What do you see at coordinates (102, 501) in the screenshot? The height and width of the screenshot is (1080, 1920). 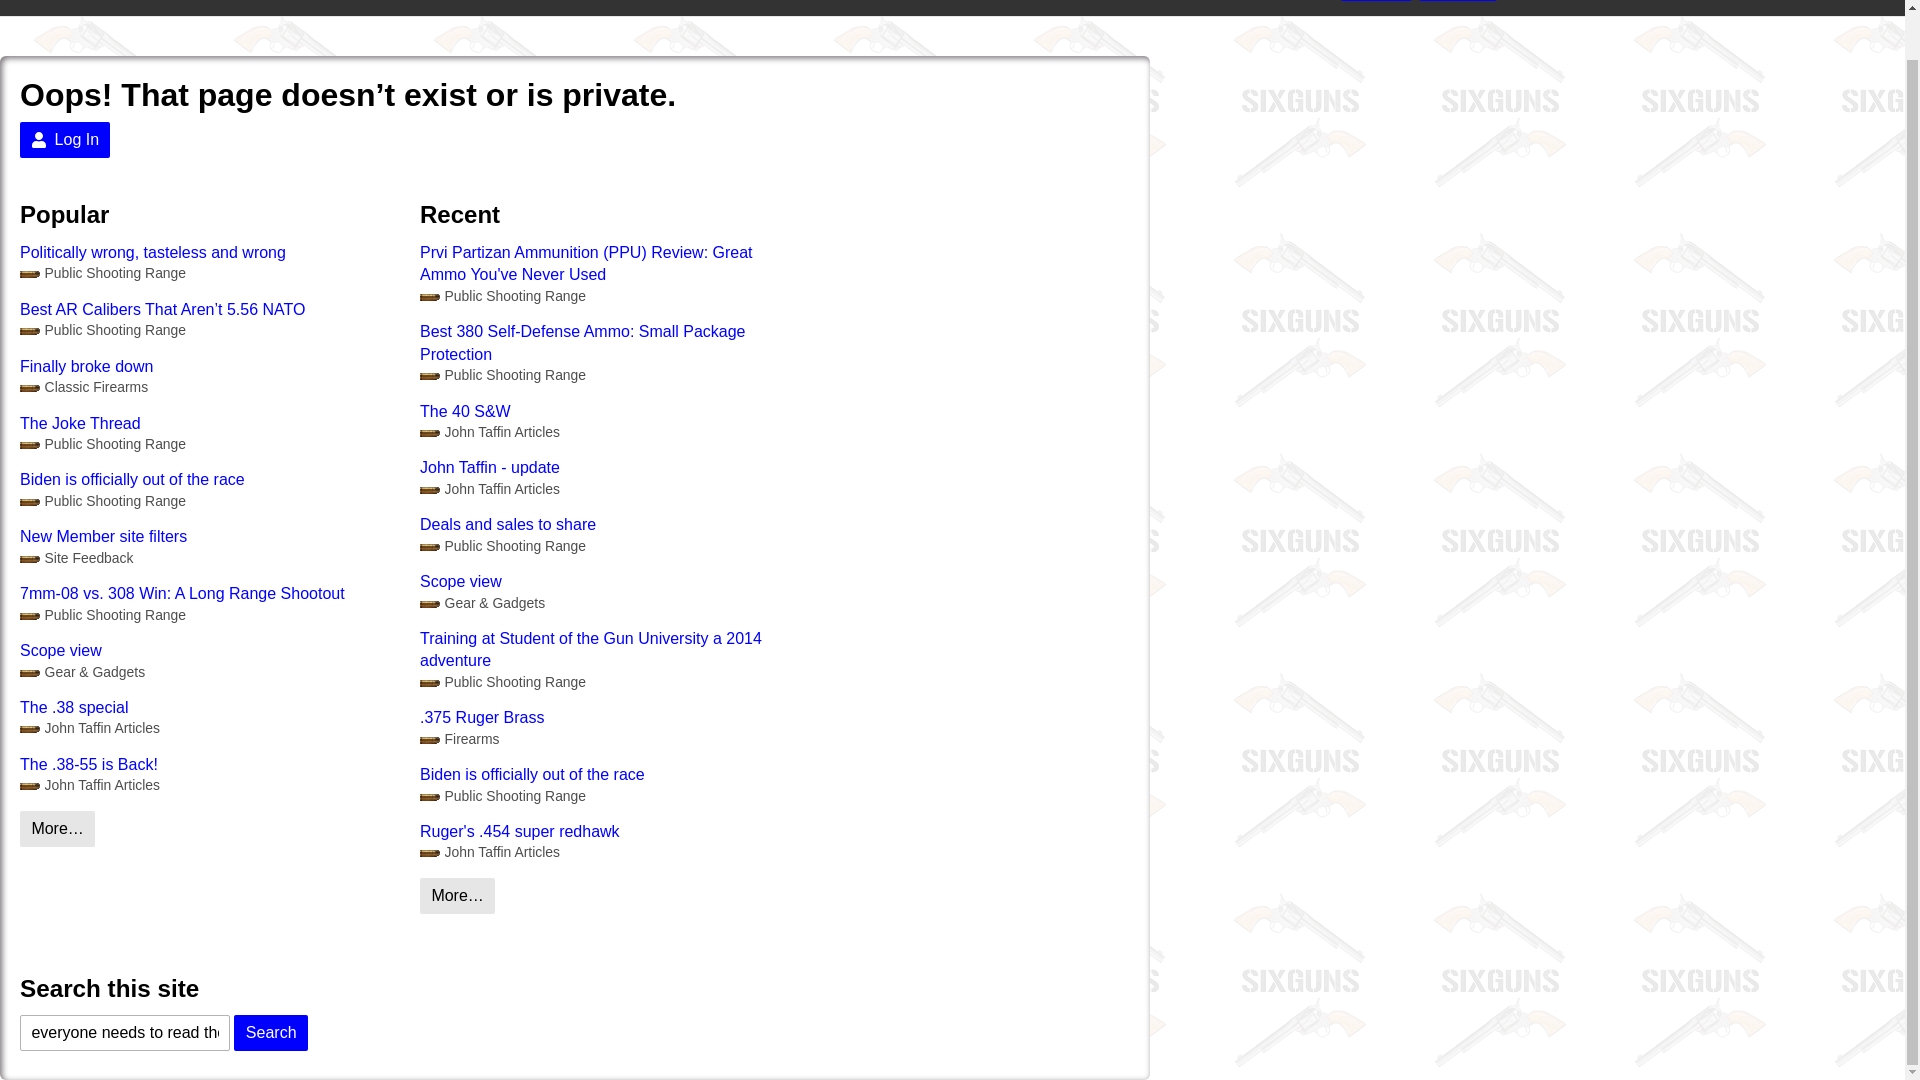 I see `Public Shooting Range` at bounding box center [102, 501].